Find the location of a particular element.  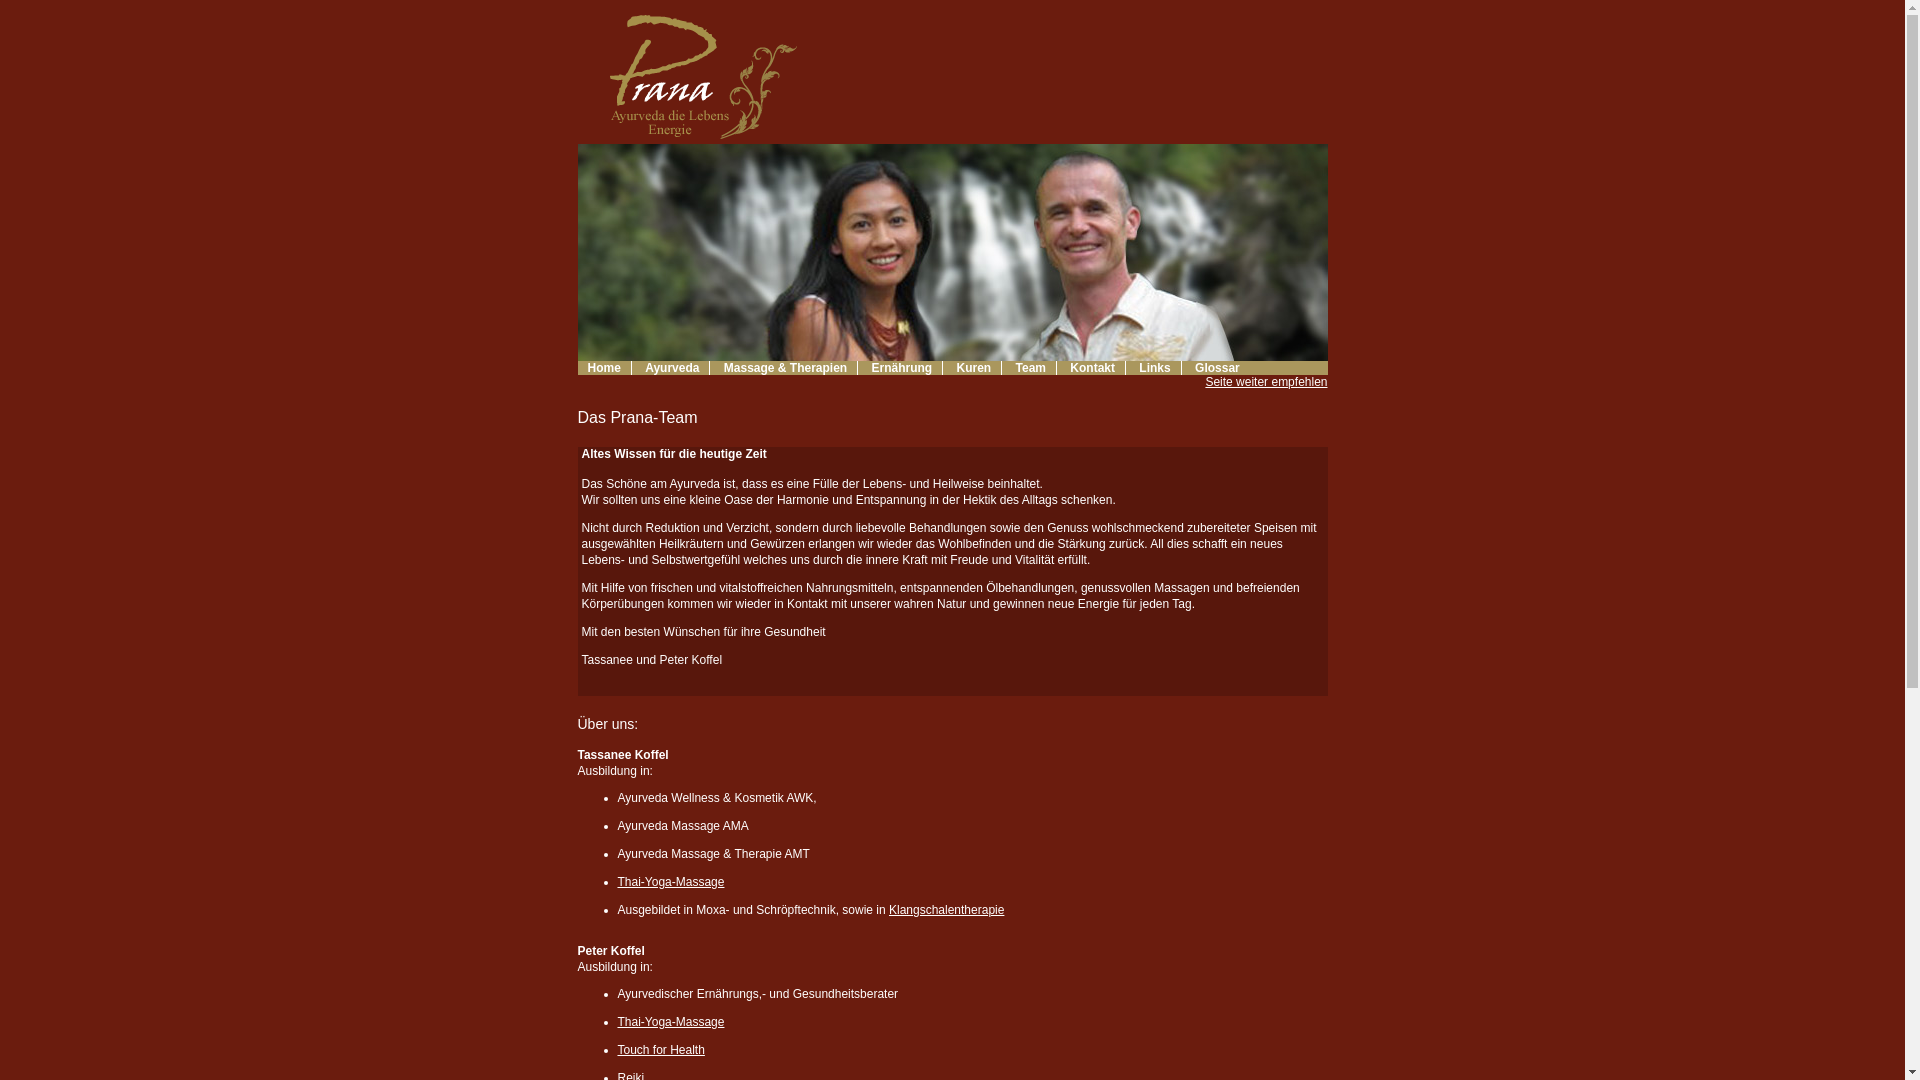

Klangschalentherapie is located at coordinates (946, 910).